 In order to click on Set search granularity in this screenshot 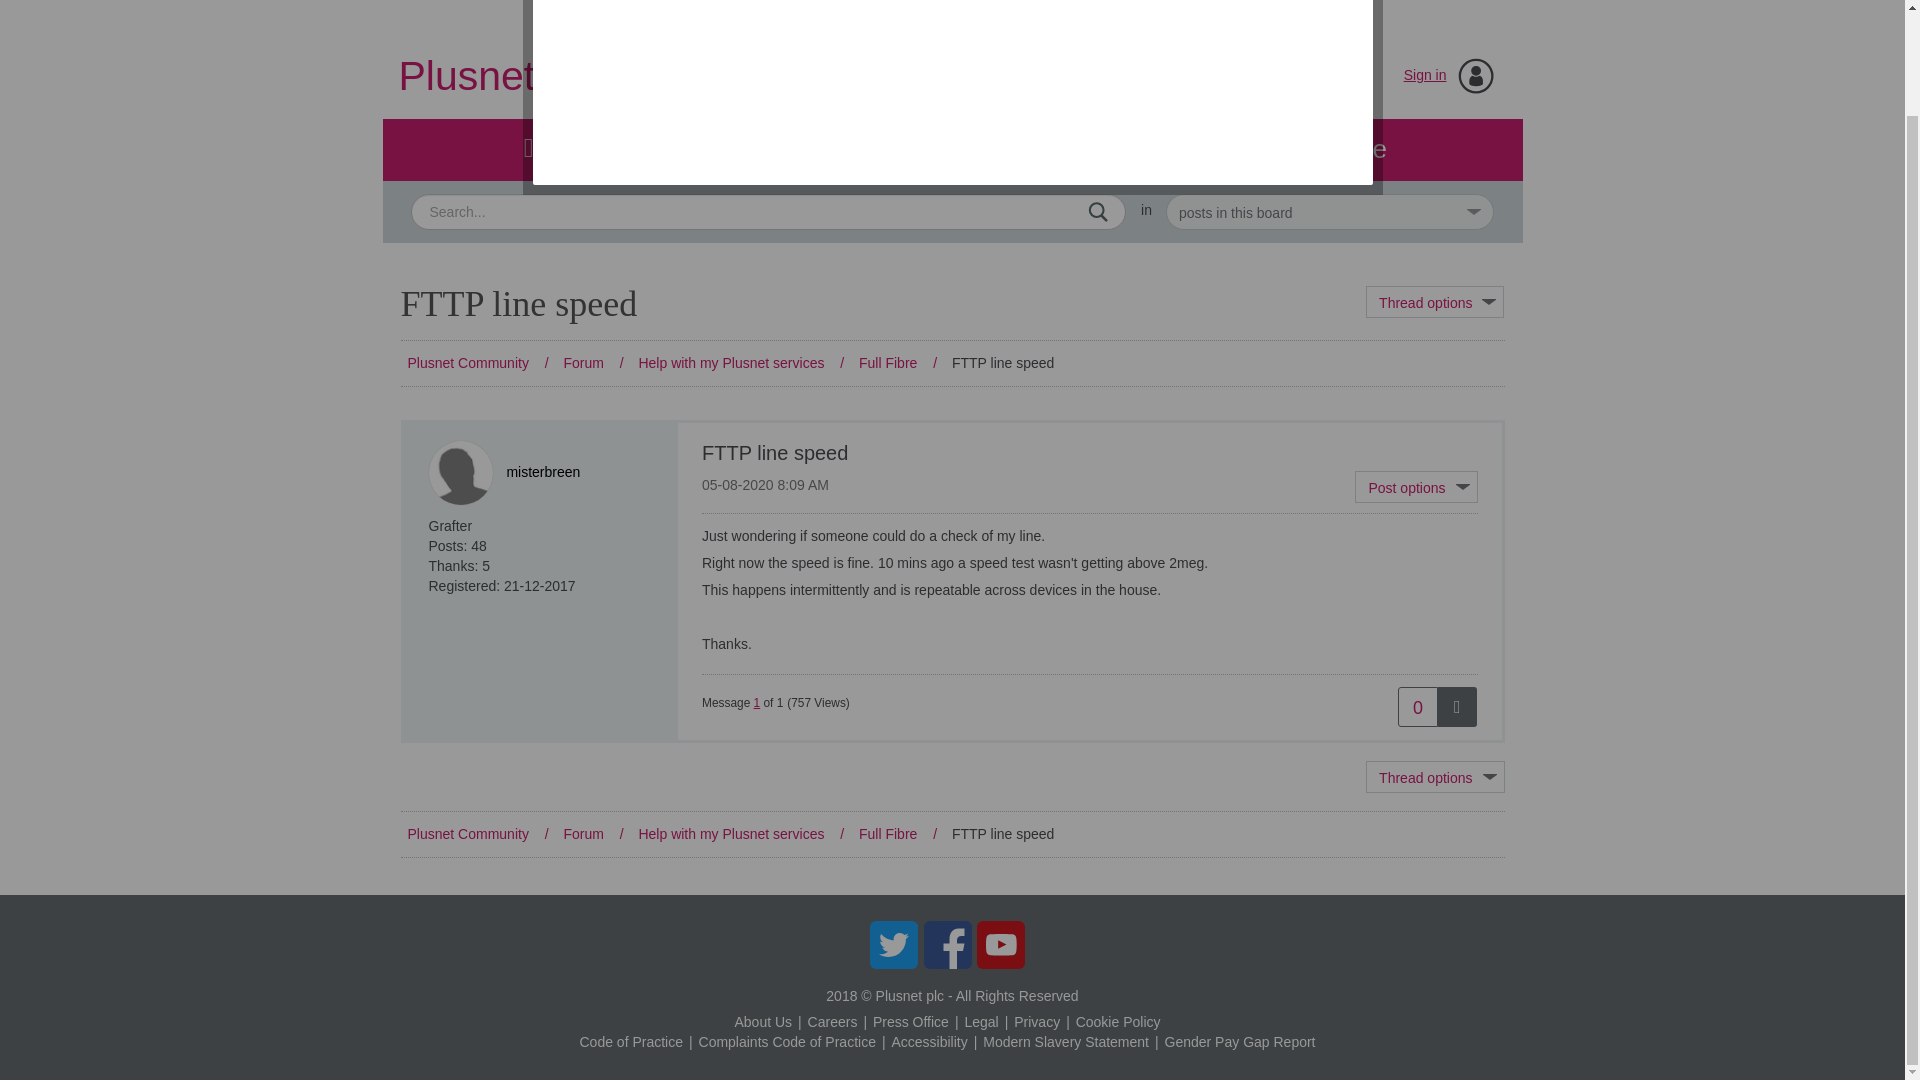, I will do `click(1329, 212)`.